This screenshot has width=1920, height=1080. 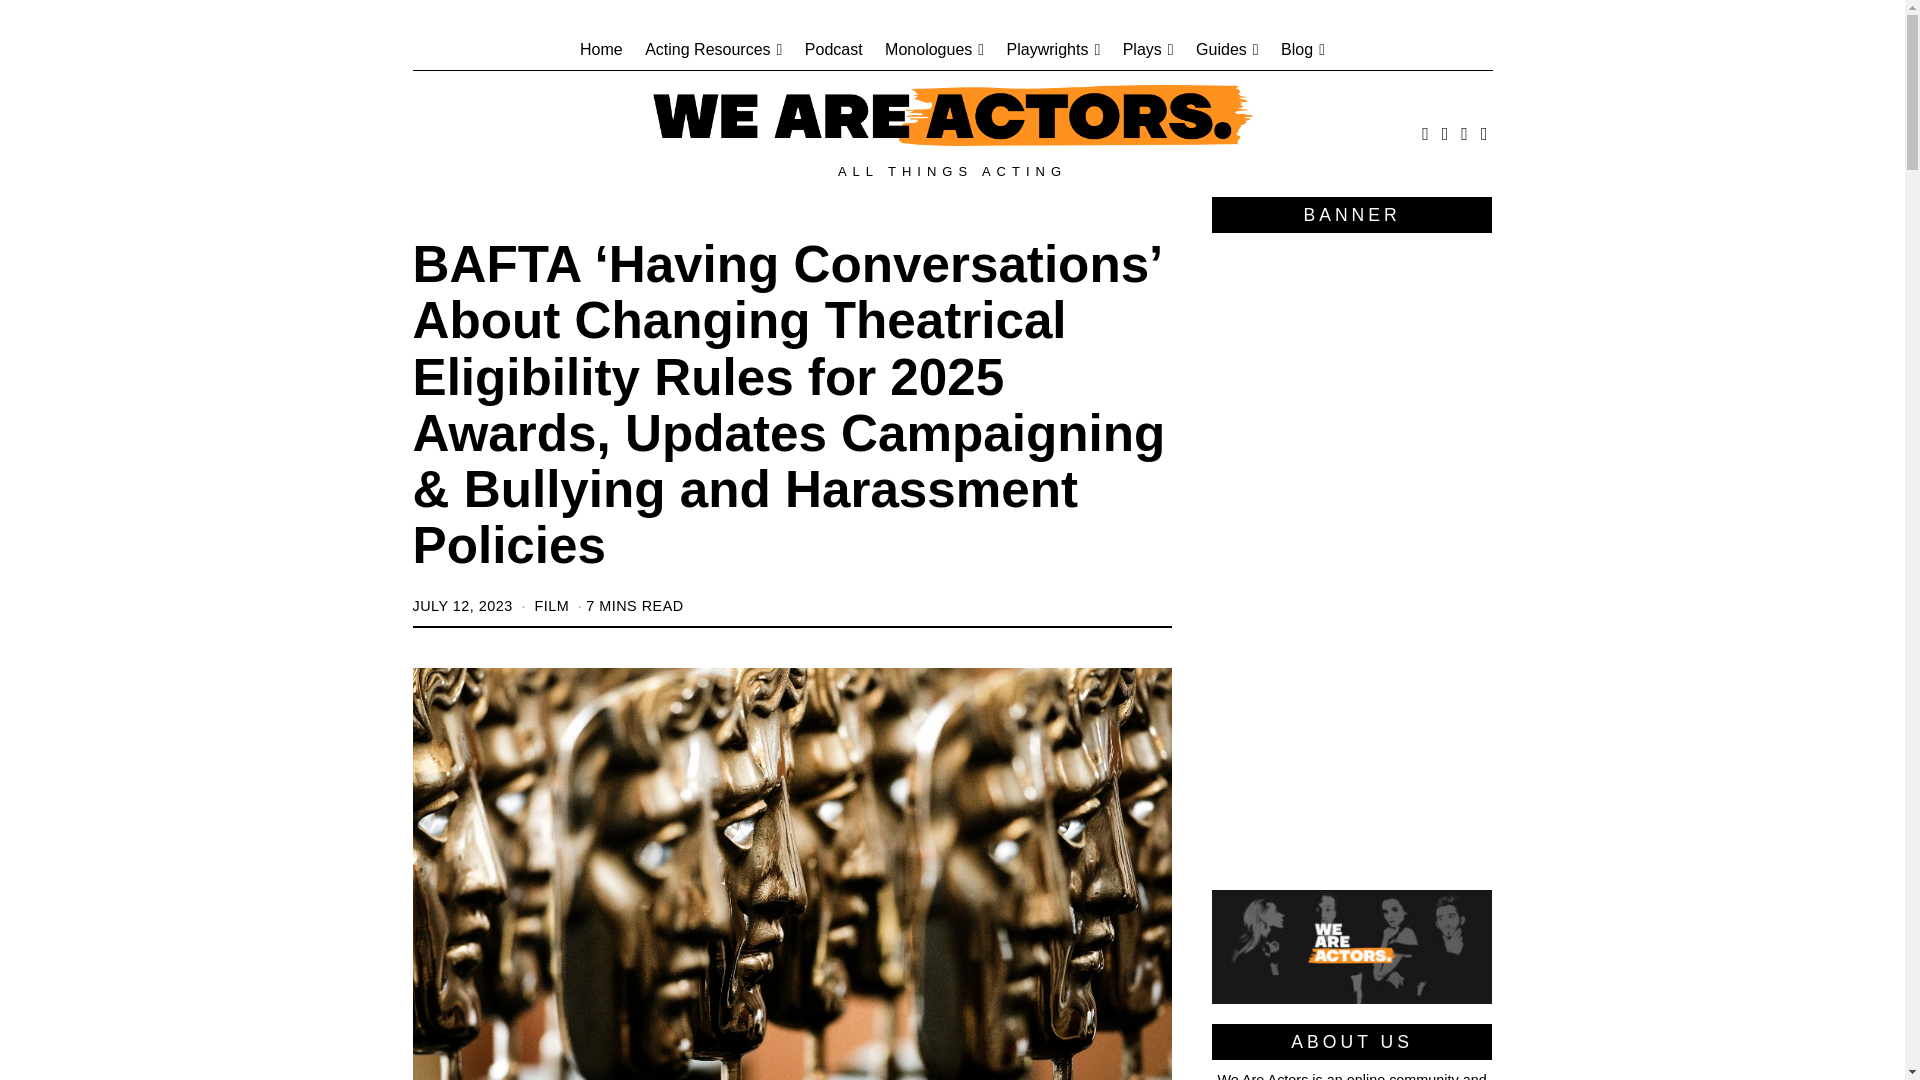 What do you see at coordinates (934, 50) in the screenshot?
I see `Monologues` at bounding box center [934, 50].